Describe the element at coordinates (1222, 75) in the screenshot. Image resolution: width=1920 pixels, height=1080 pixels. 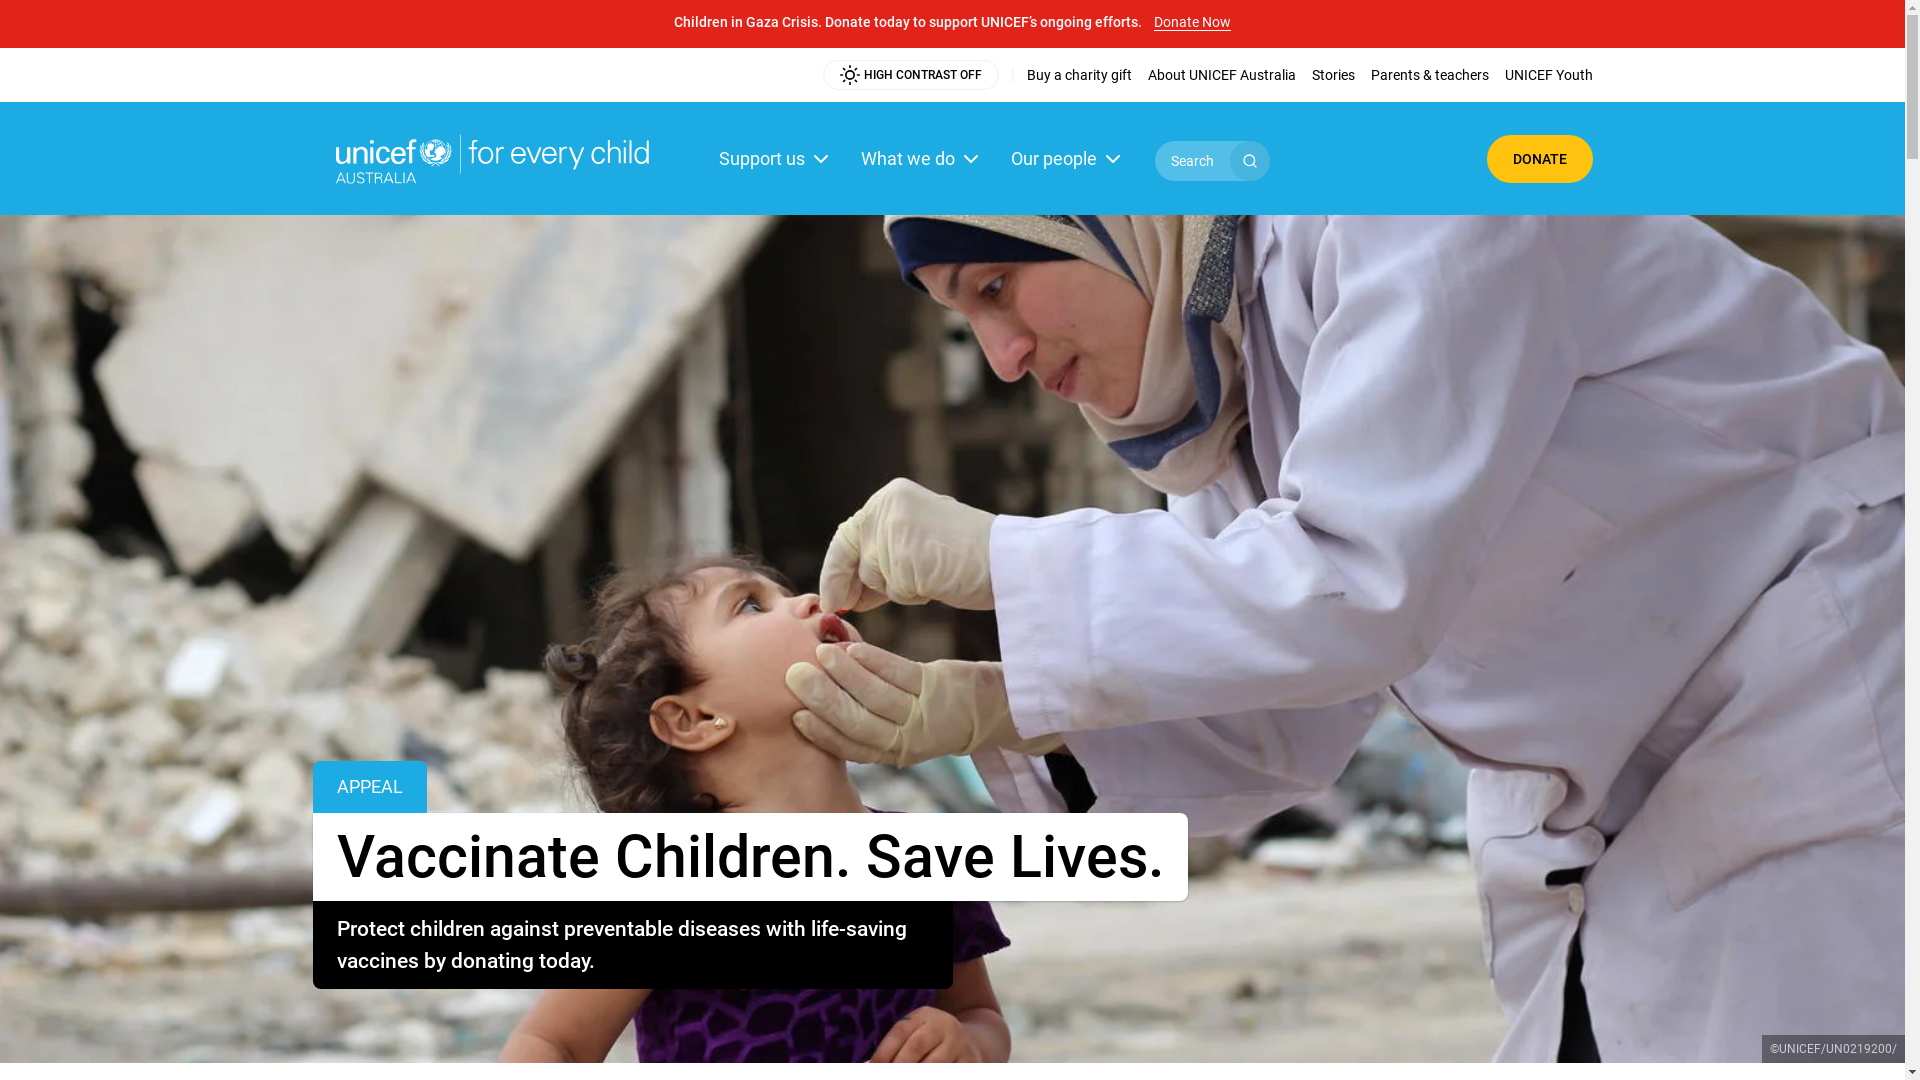
I see `About UNICEF Australia` at that location.